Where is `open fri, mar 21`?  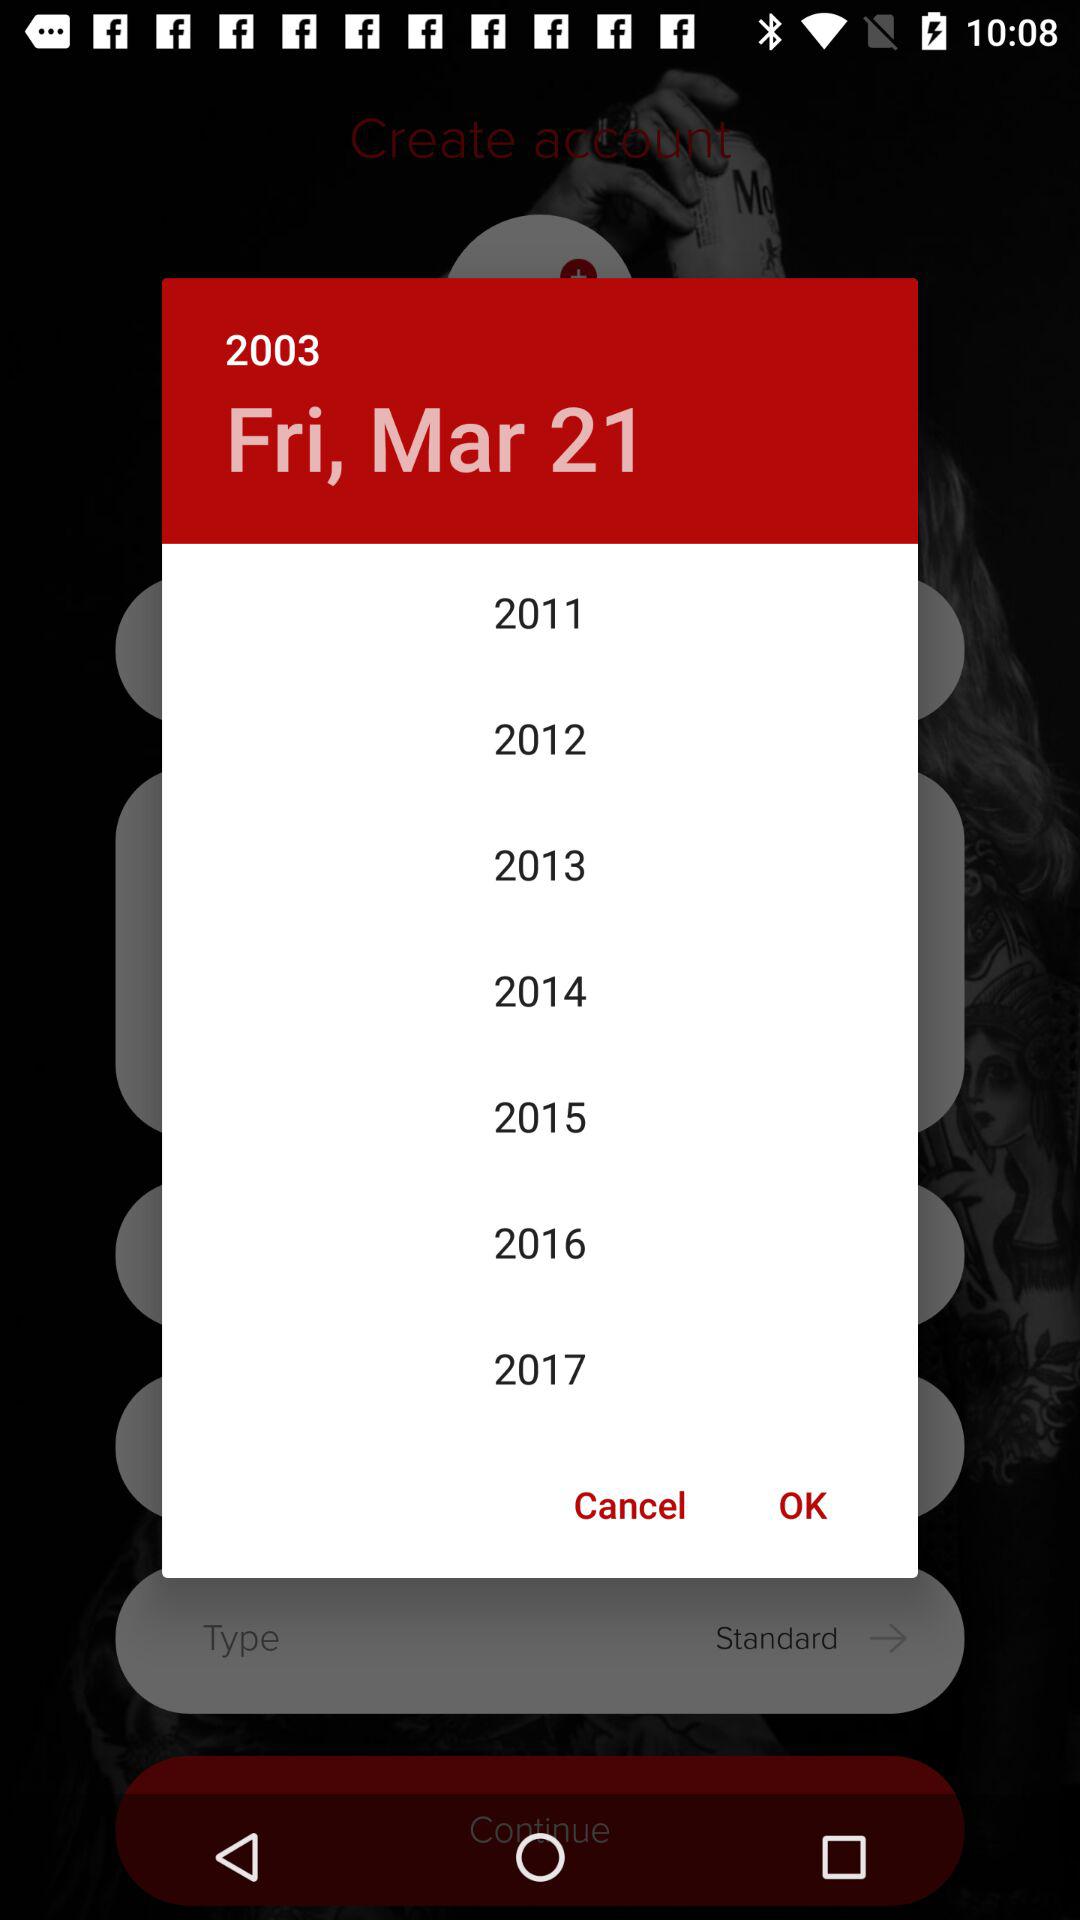 open fri, mar 21 is located at coordinates (437, 436).